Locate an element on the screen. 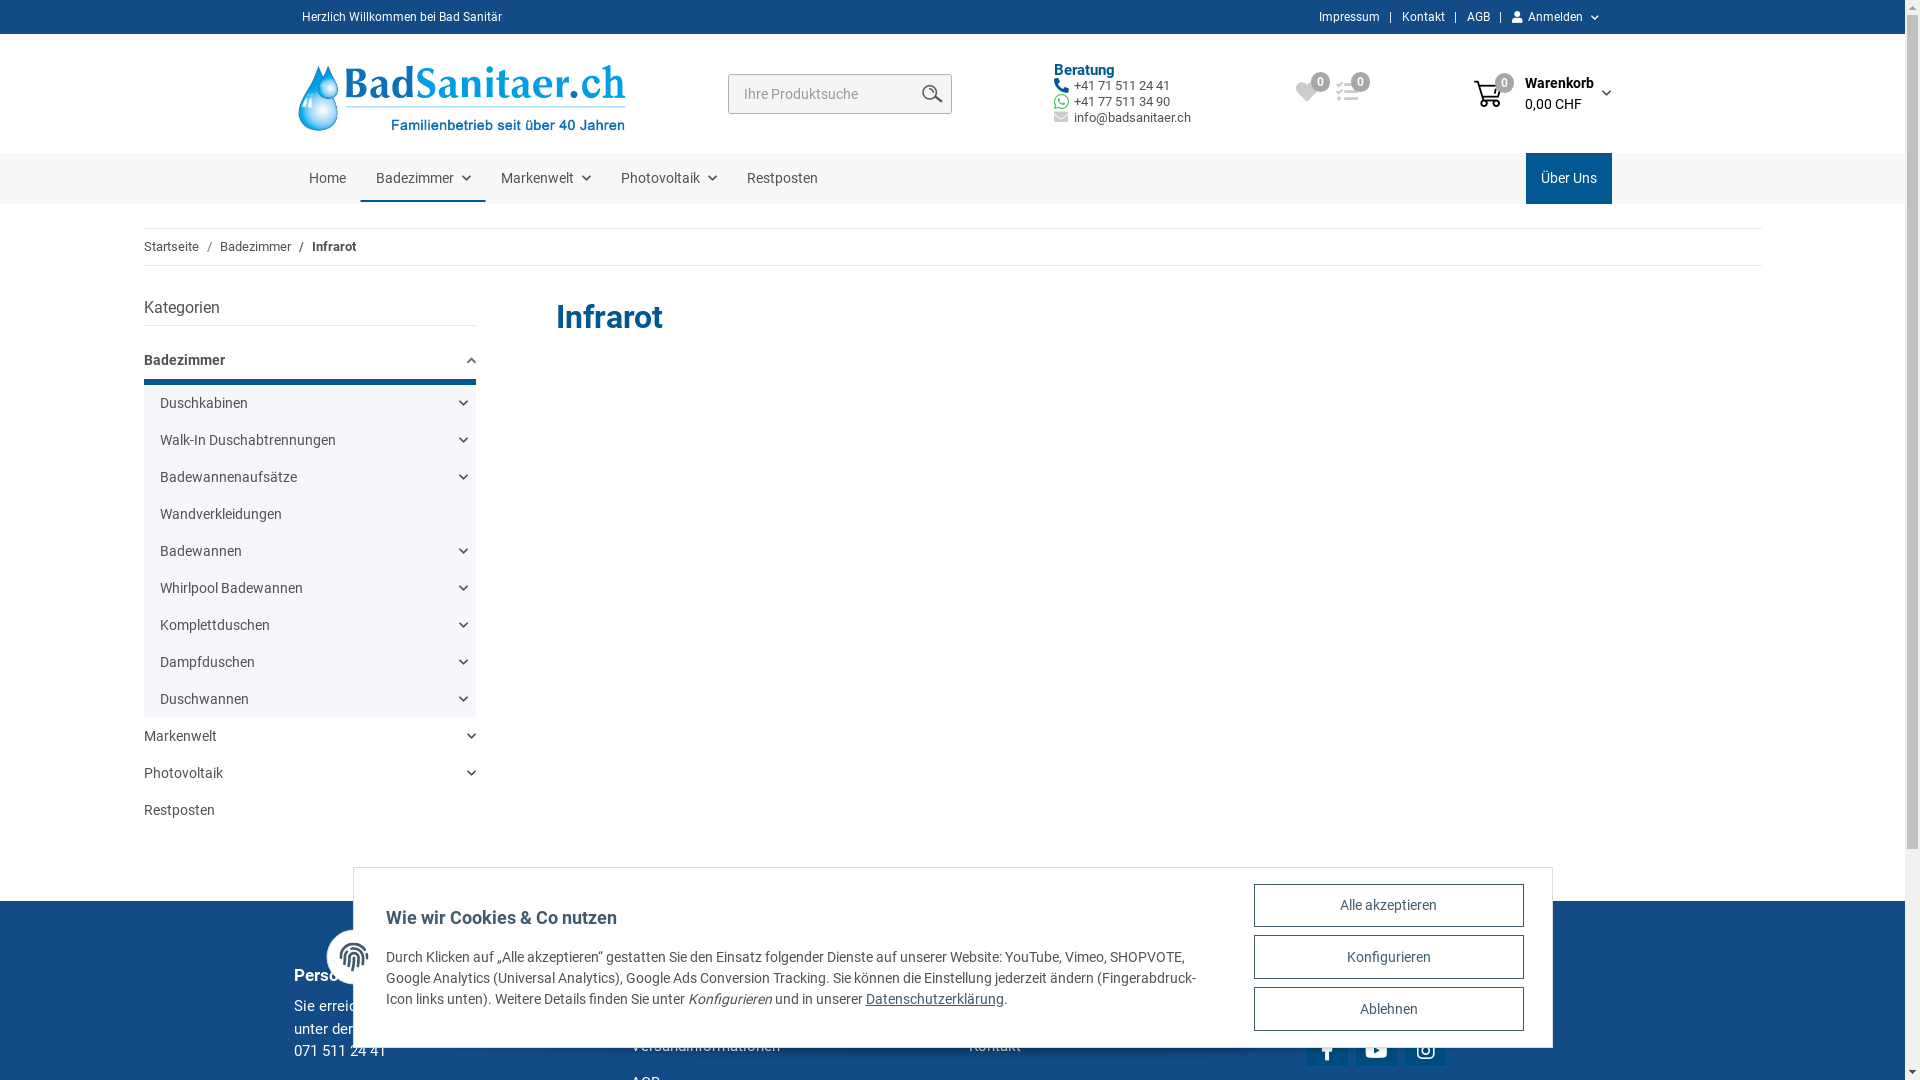 Image resolution: width=1920 pixels, height=1080 pixels. Zahlungsarten is located at coordinates (784, 1010).